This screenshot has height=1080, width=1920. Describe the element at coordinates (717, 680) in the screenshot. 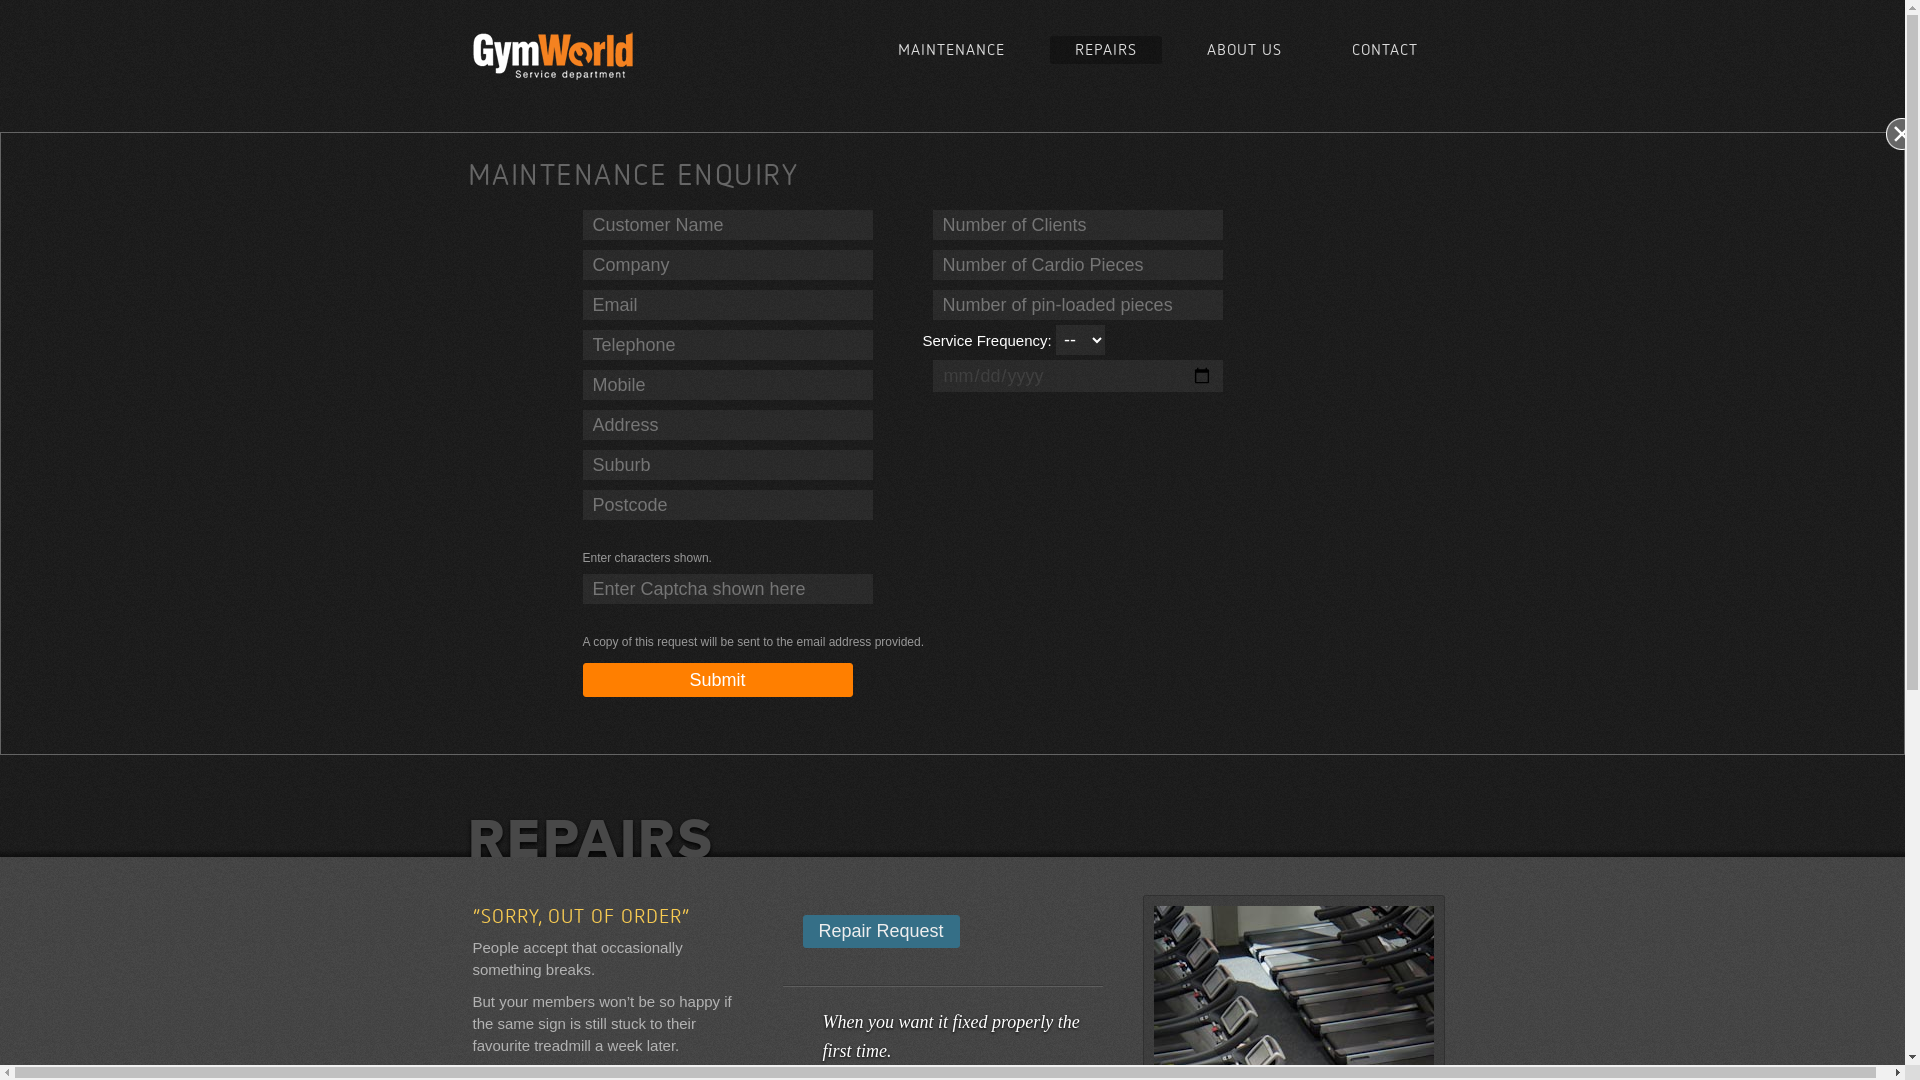

I see `Submit` at that location.